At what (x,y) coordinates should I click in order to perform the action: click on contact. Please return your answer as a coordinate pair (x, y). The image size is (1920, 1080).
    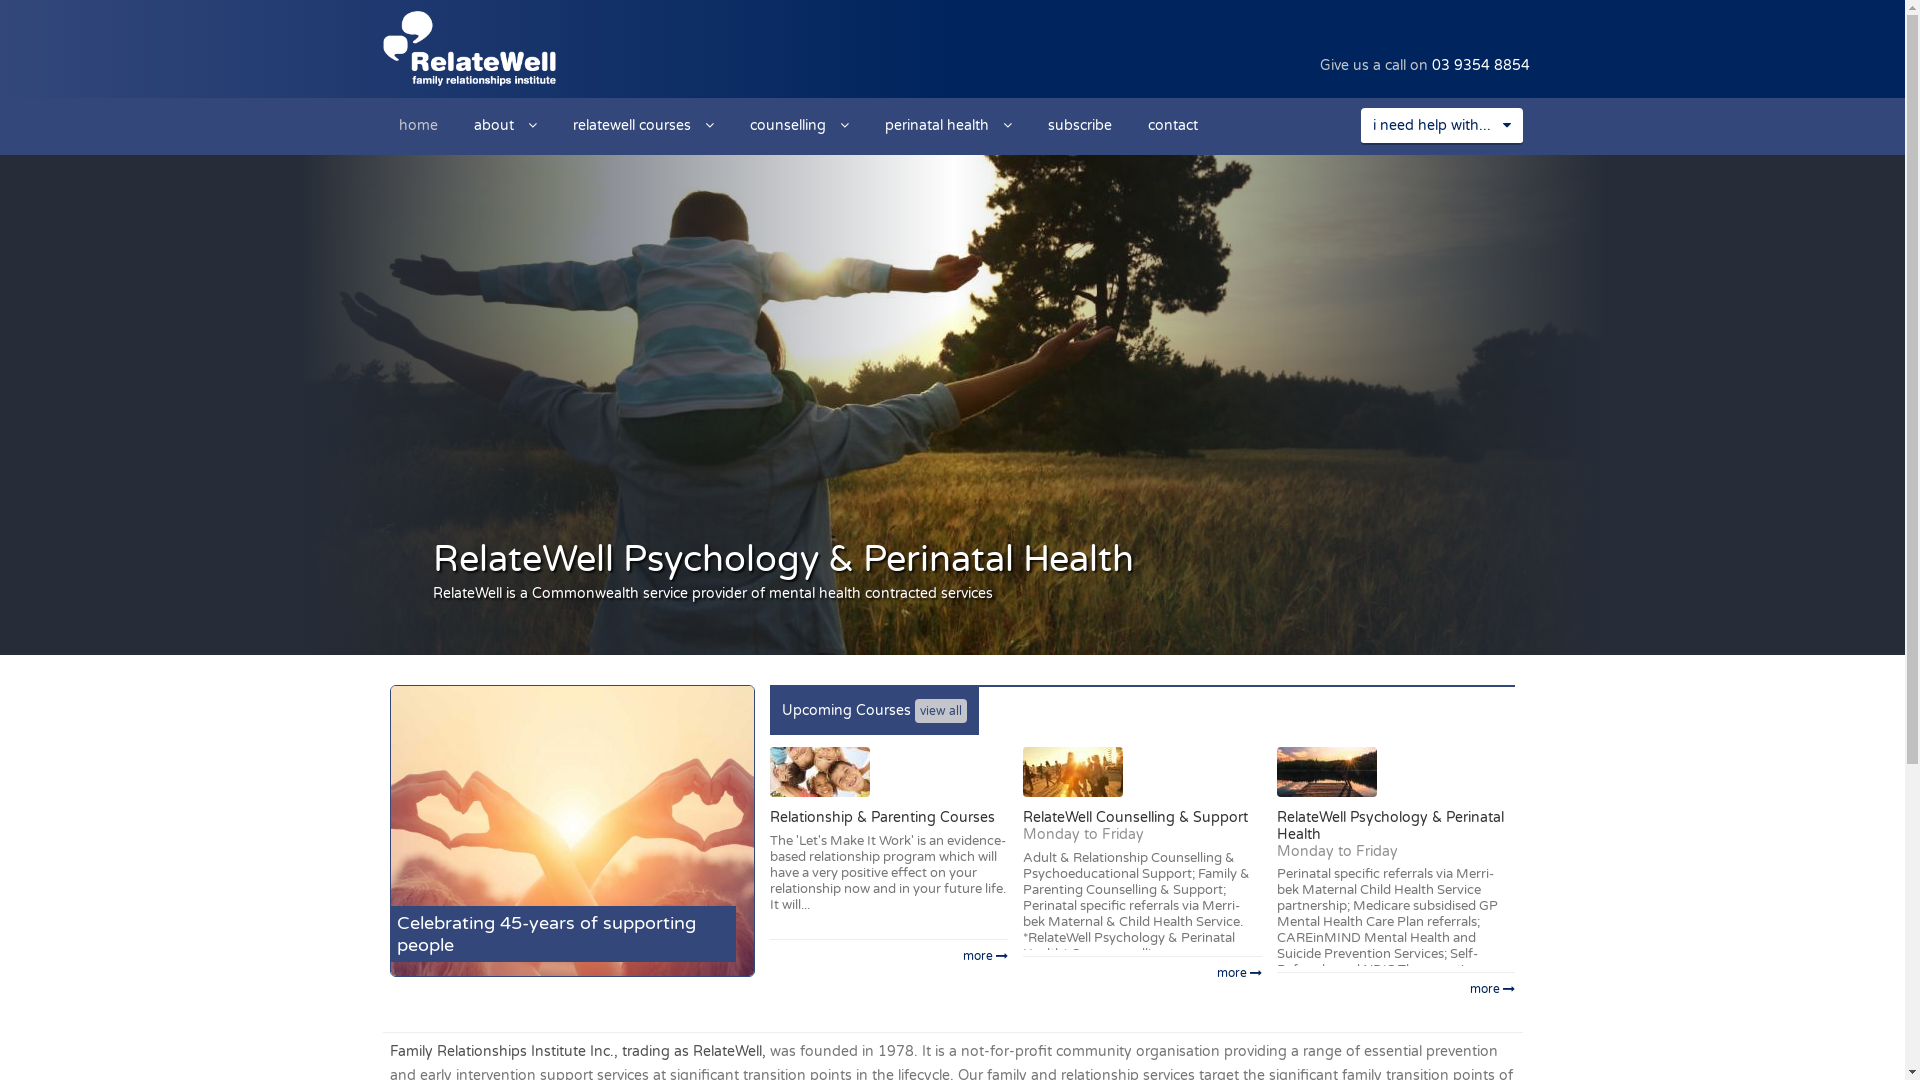
    Looking at the image, I should click on (1173, 124).